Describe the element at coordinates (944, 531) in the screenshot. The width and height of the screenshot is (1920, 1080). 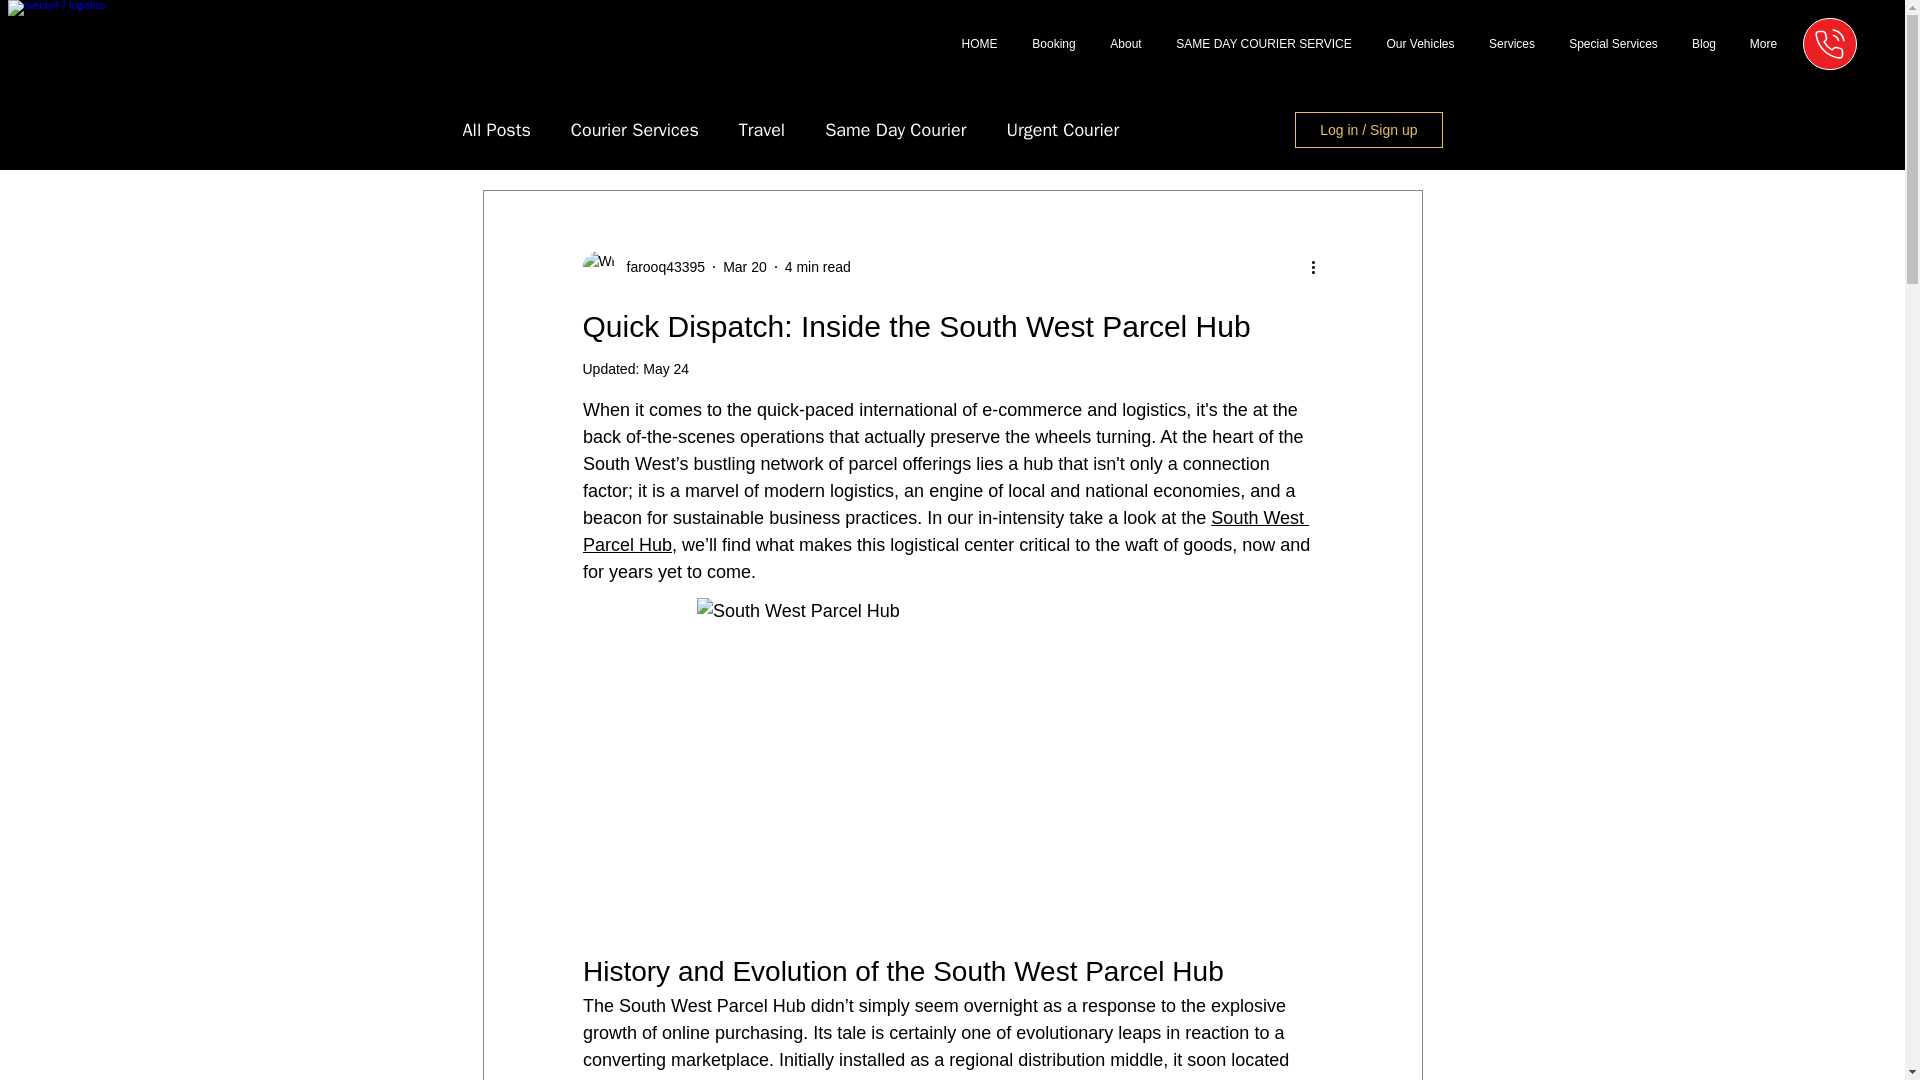
I see `South West Parcel Hub` at that location.